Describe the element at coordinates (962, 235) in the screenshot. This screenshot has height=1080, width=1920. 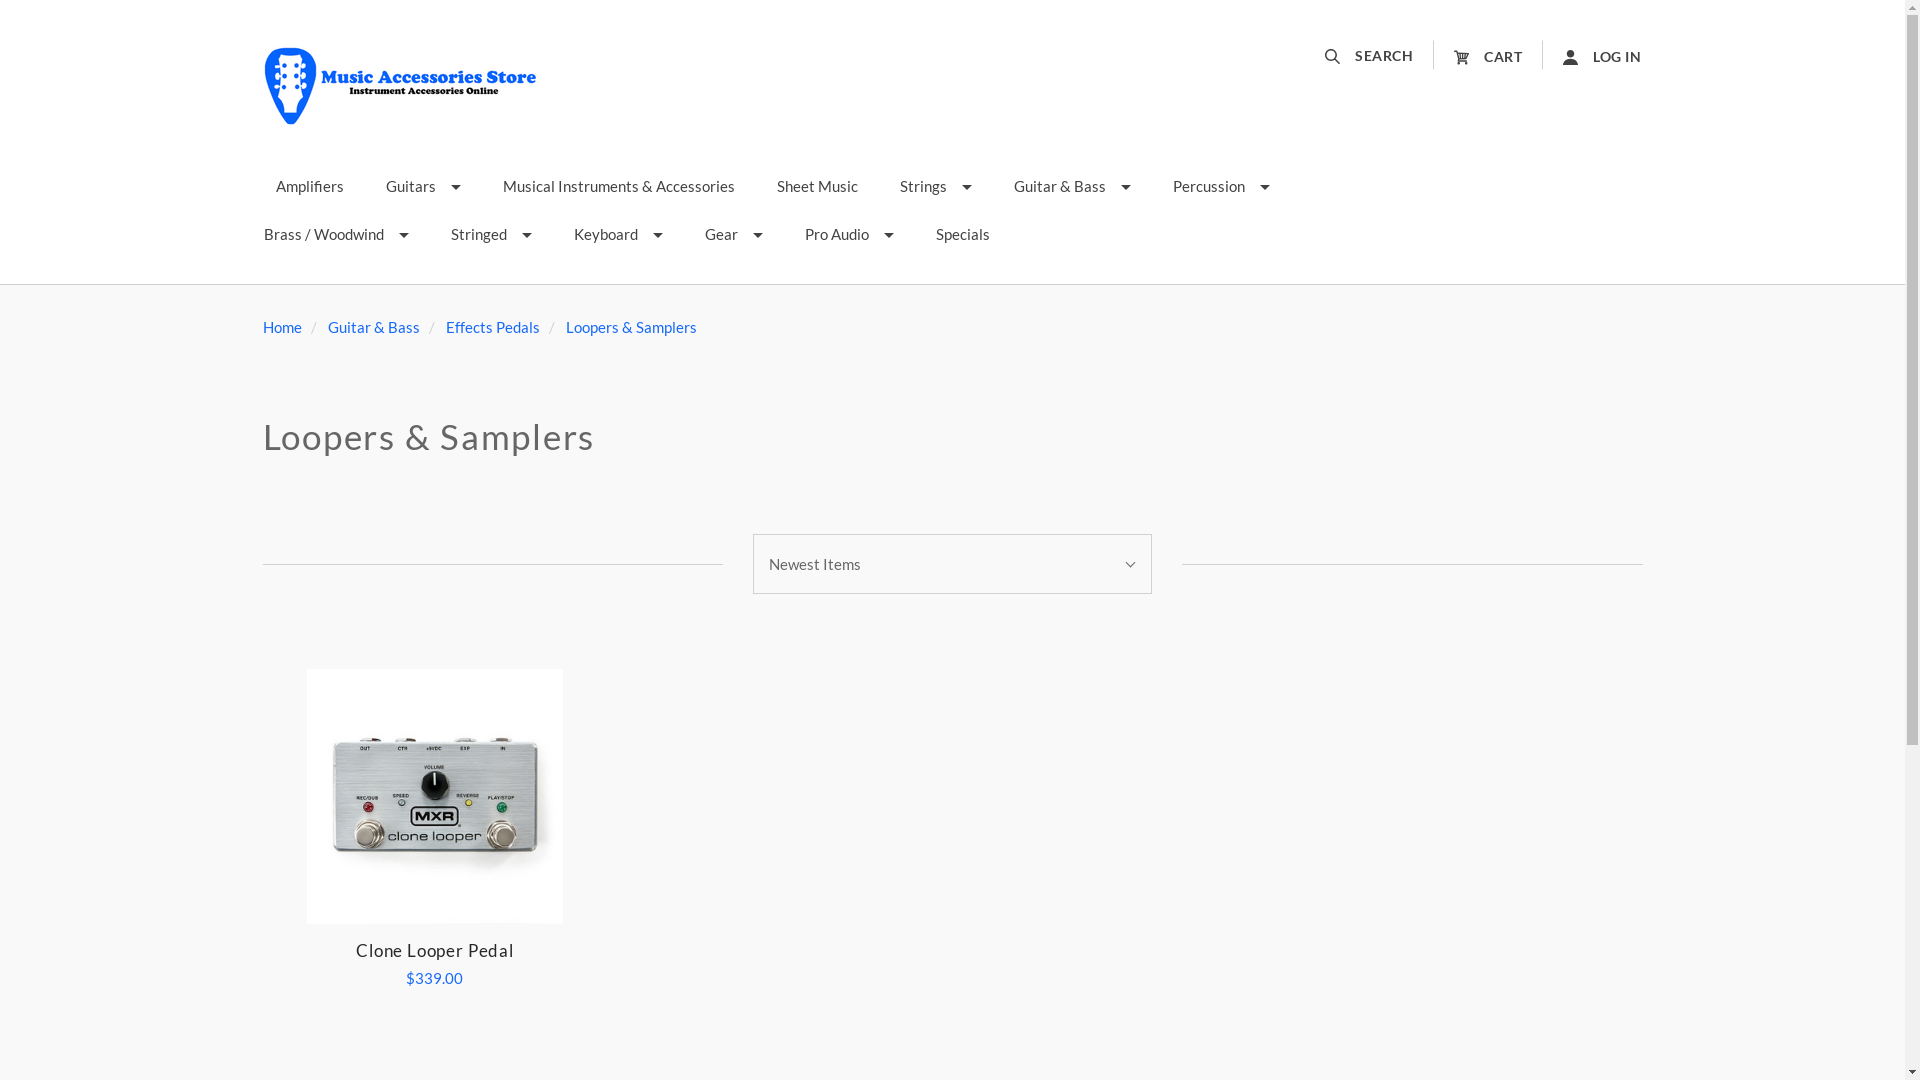
I see `Specials` at that location.